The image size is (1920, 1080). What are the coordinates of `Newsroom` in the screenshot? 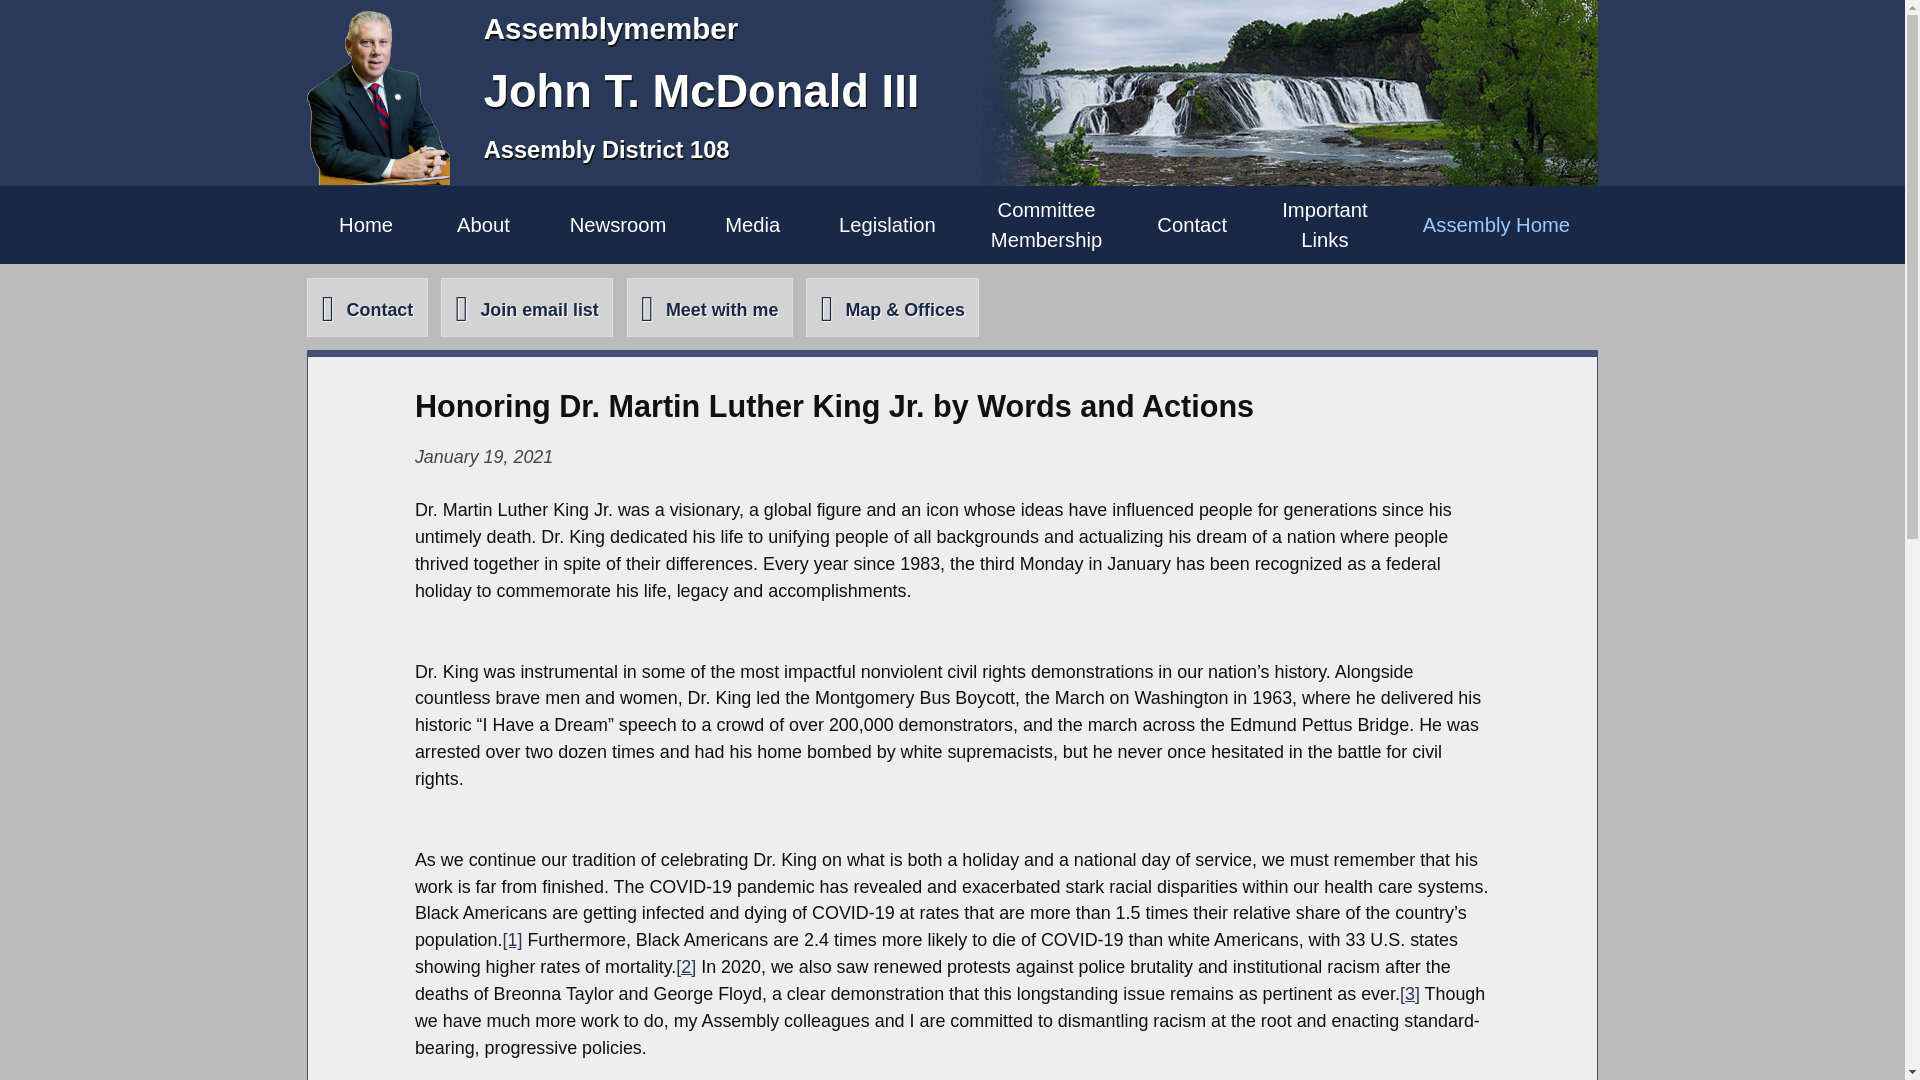 It's located at (482, 224).